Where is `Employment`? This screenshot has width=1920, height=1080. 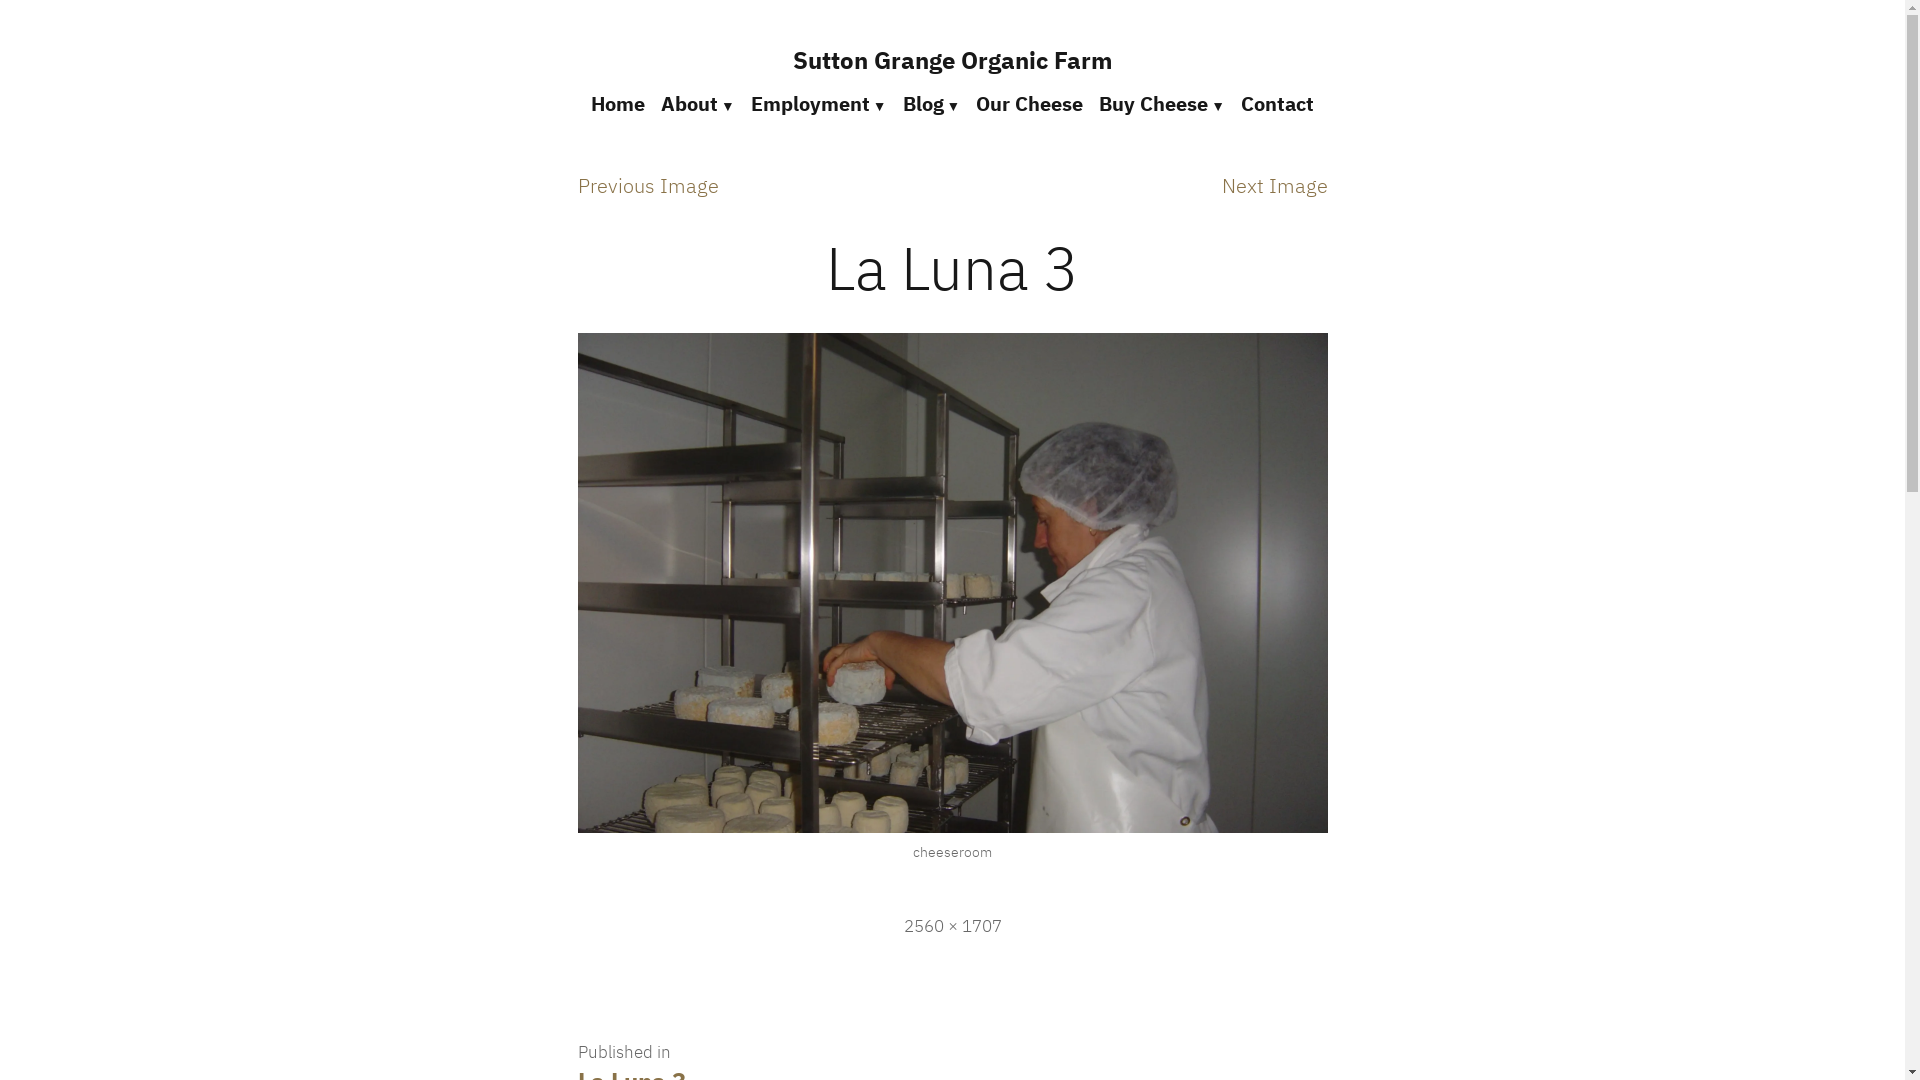
Employment is located at coordinates (819, 105).